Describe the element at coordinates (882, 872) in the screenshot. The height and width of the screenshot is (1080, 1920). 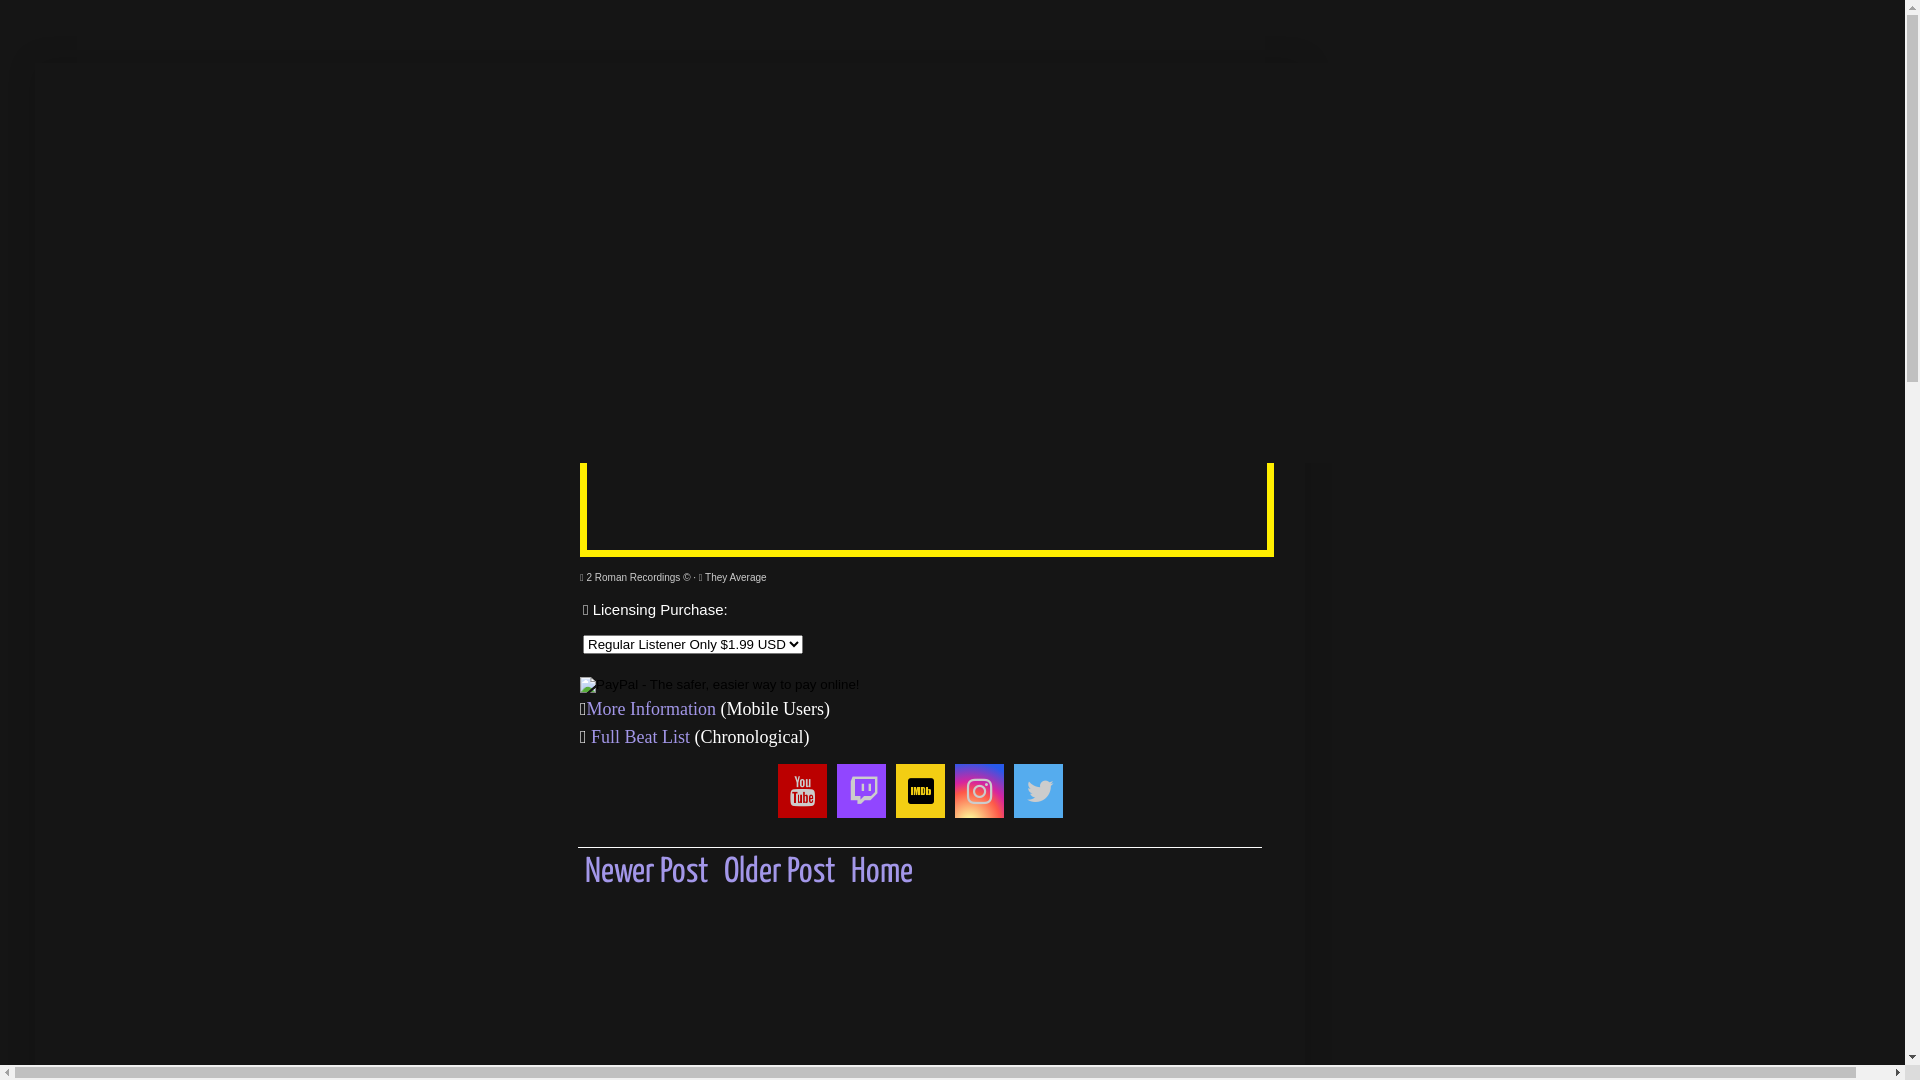
I see `Home` at that location.